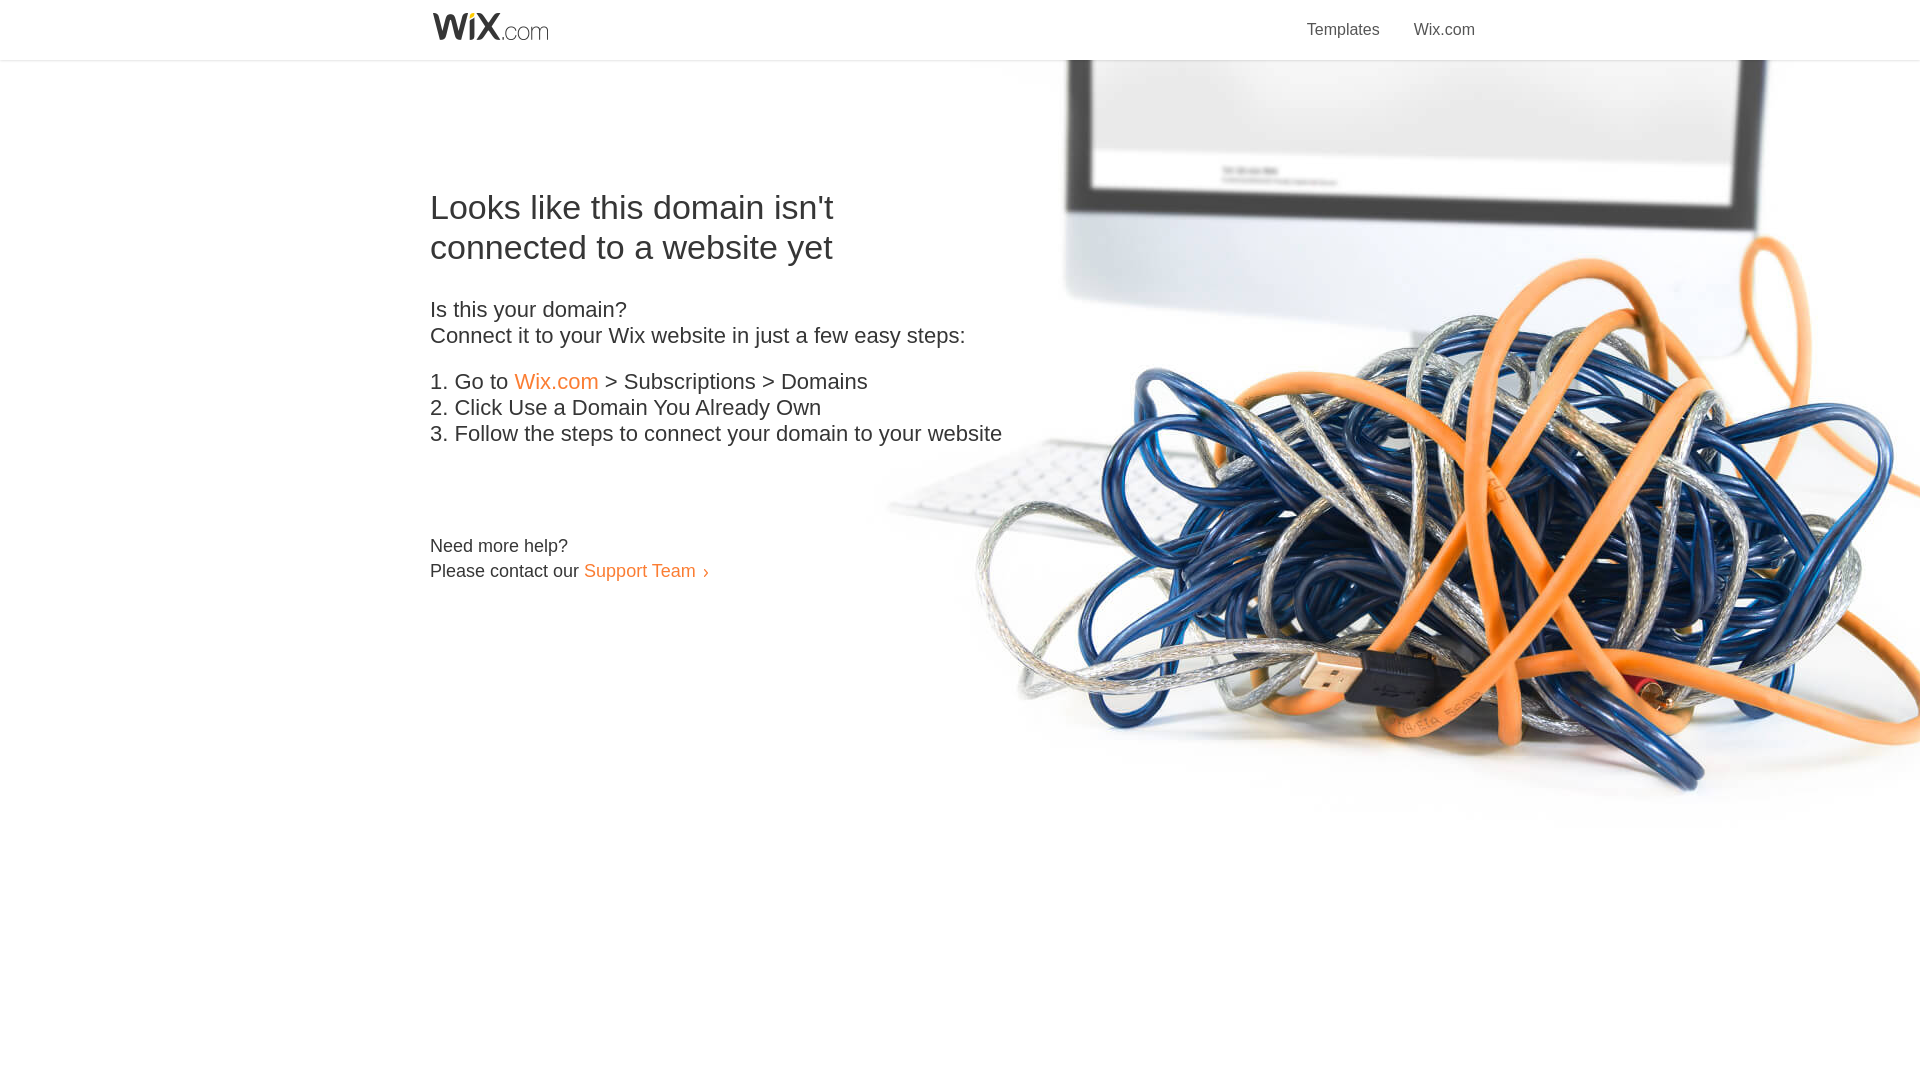  What do you see at coordinates (1444, 18) in the screenshot?
I see `Wix.com` at bounding box center [1444, 18].